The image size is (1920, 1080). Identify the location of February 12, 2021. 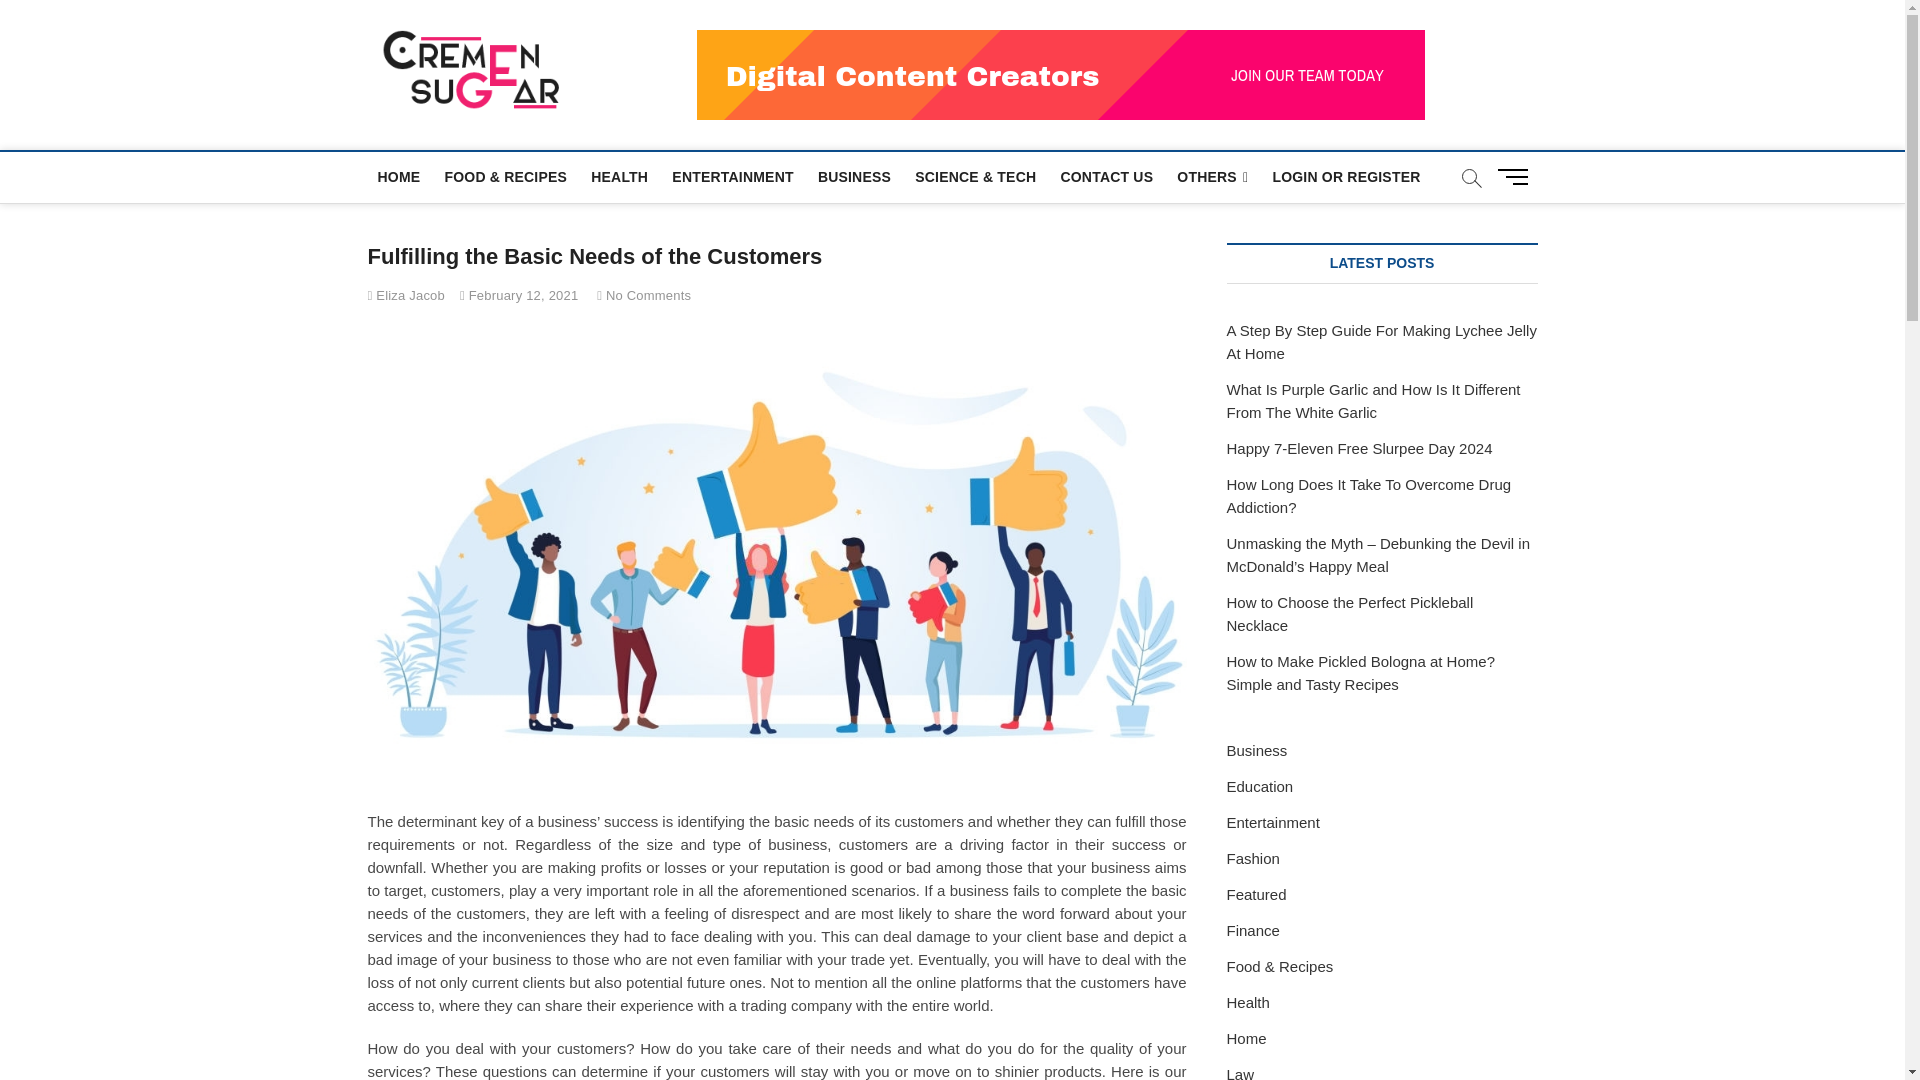
(518, 296).